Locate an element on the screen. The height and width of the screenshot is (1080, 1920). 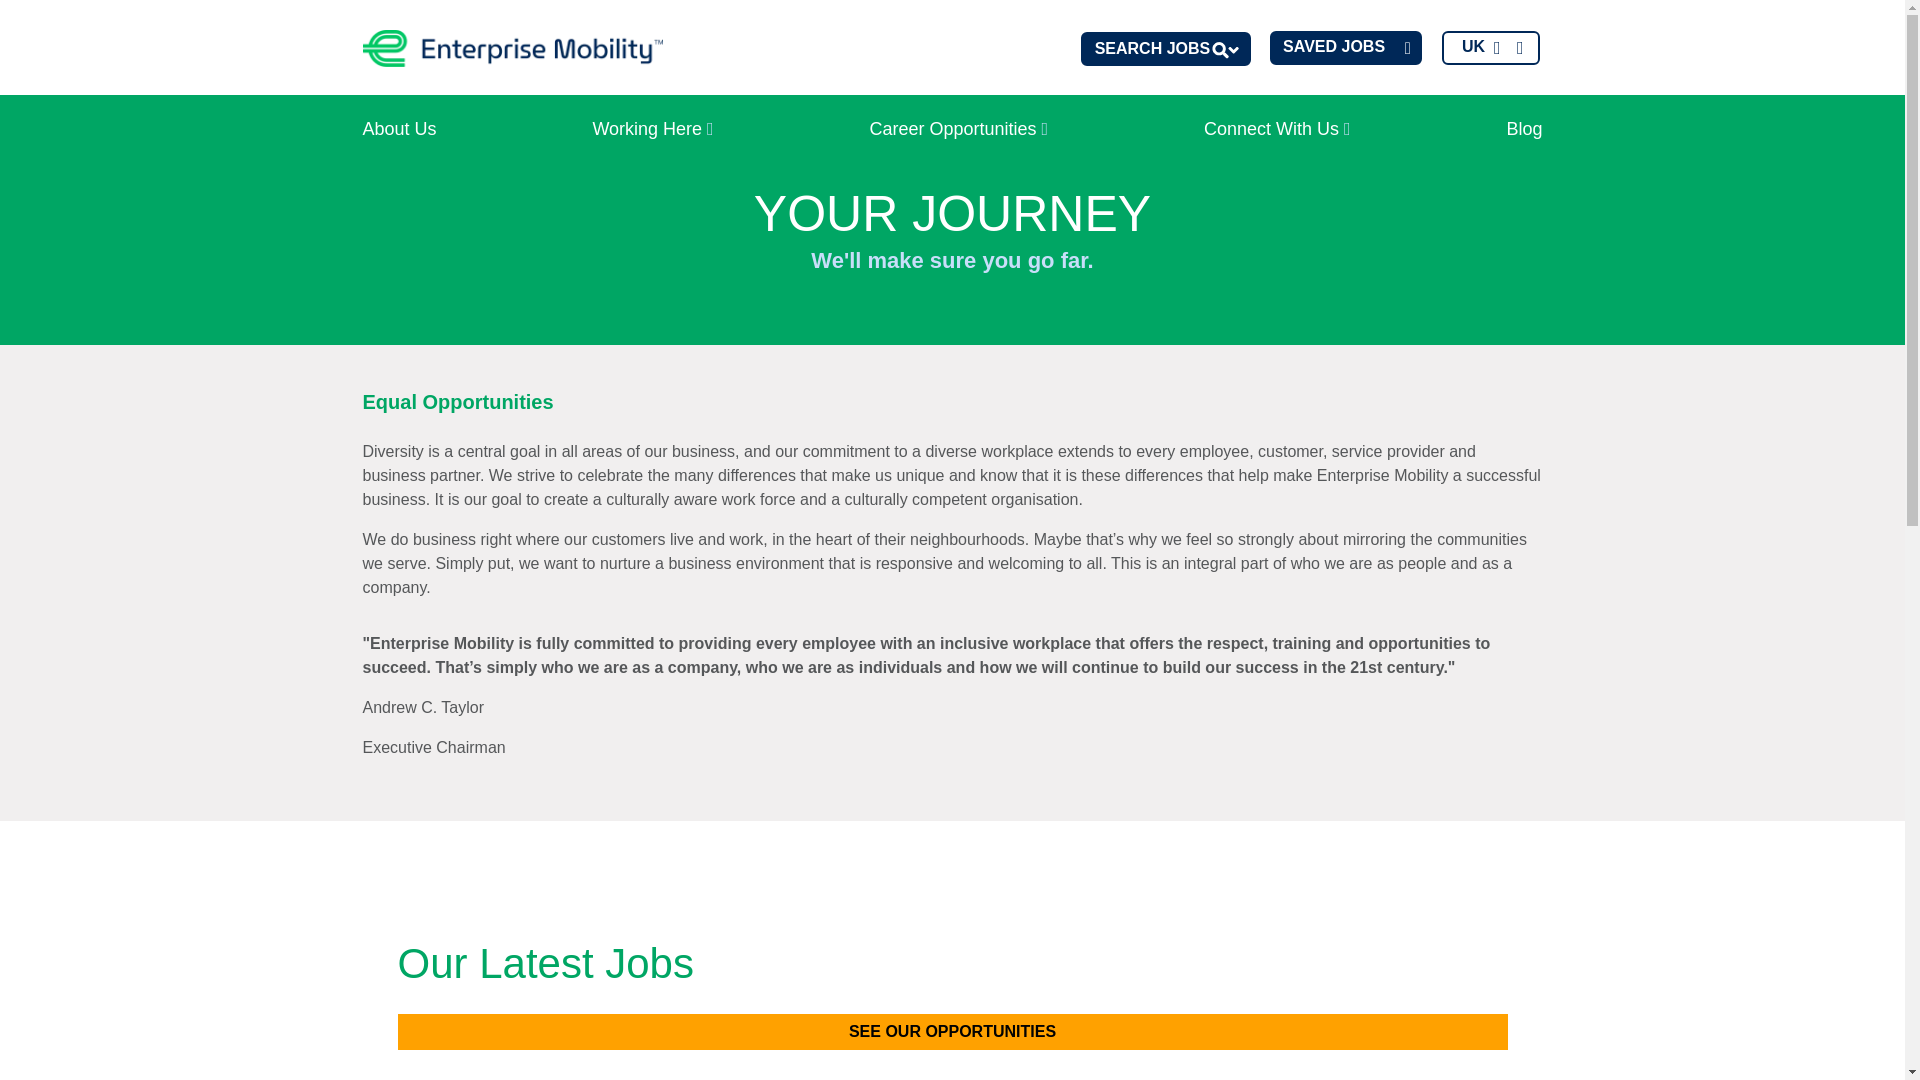
SAVED JOBS is located at coordinates (1346, 48).